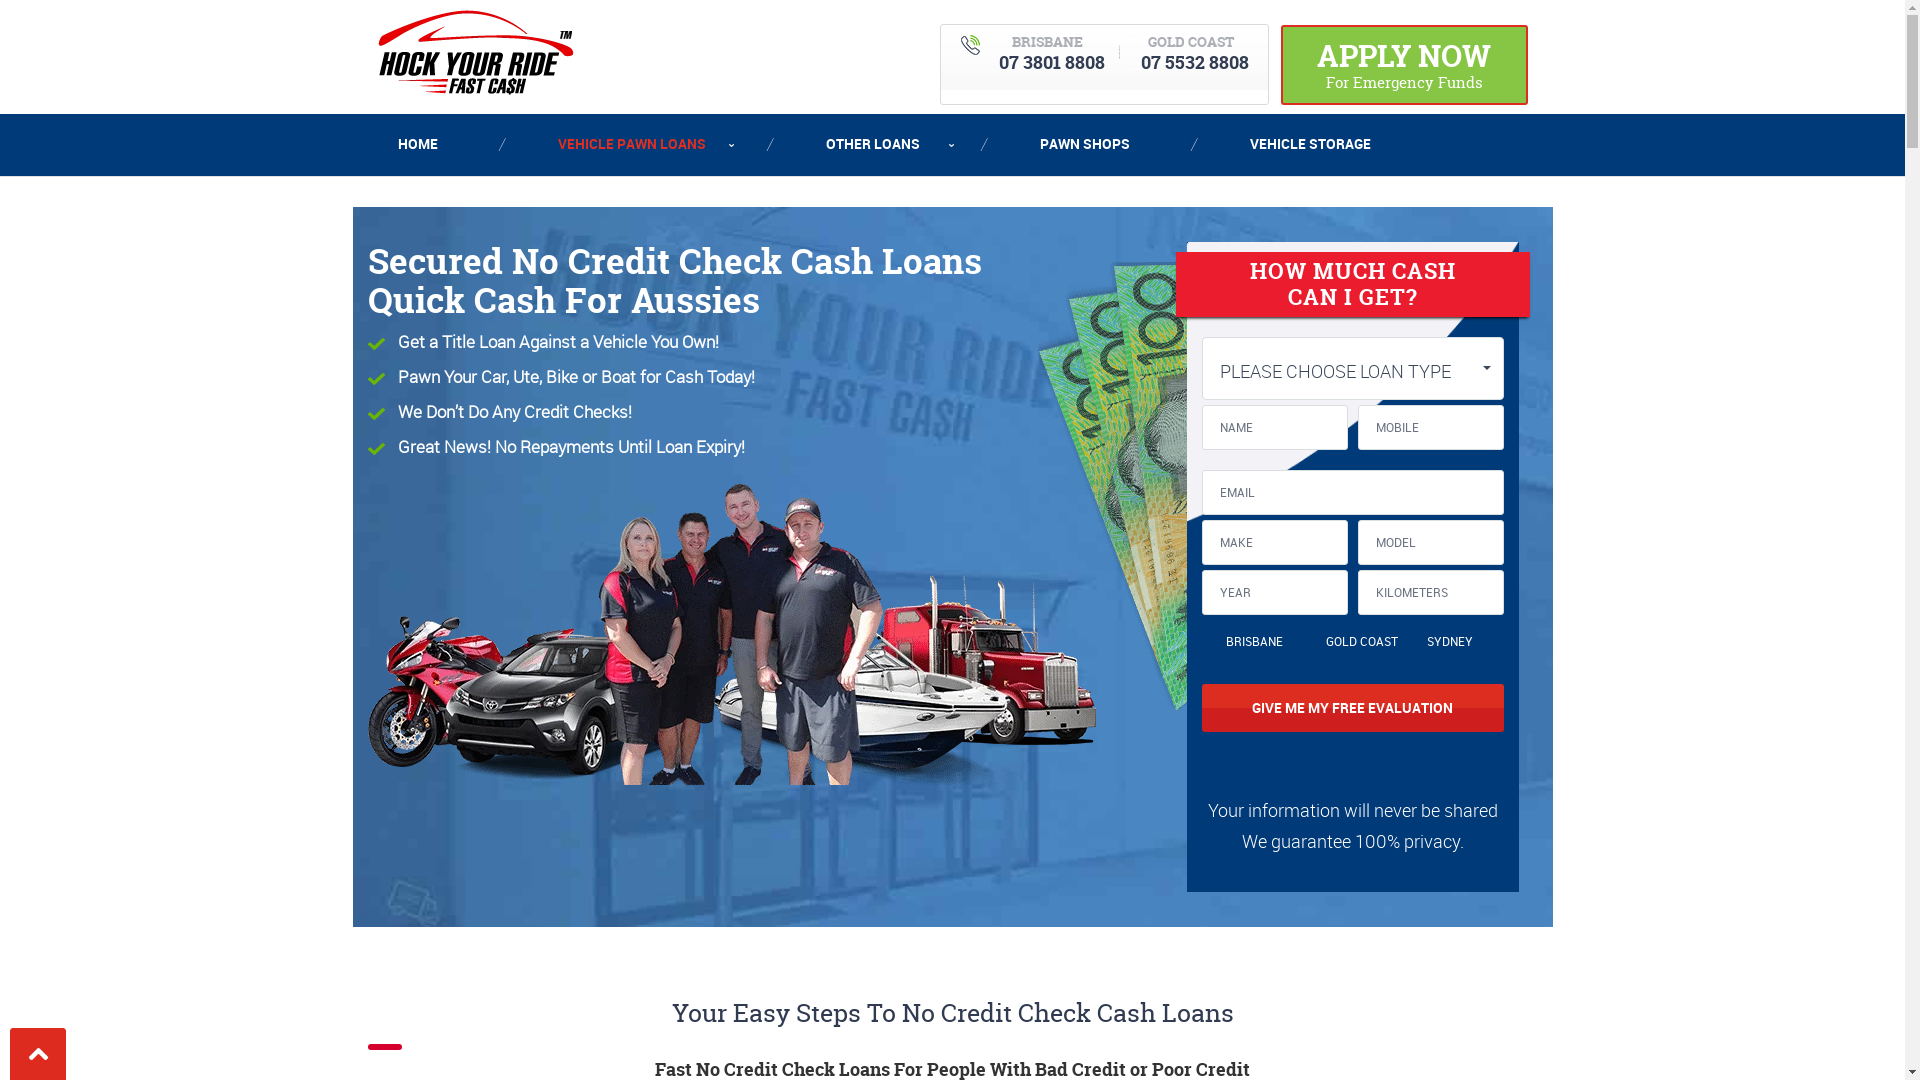 The height and width of the screenshot is (1080, 1920). Describe the element at coordinates (1084, 144) in the screenshot. I see `PAWN SHOPS` at that location.